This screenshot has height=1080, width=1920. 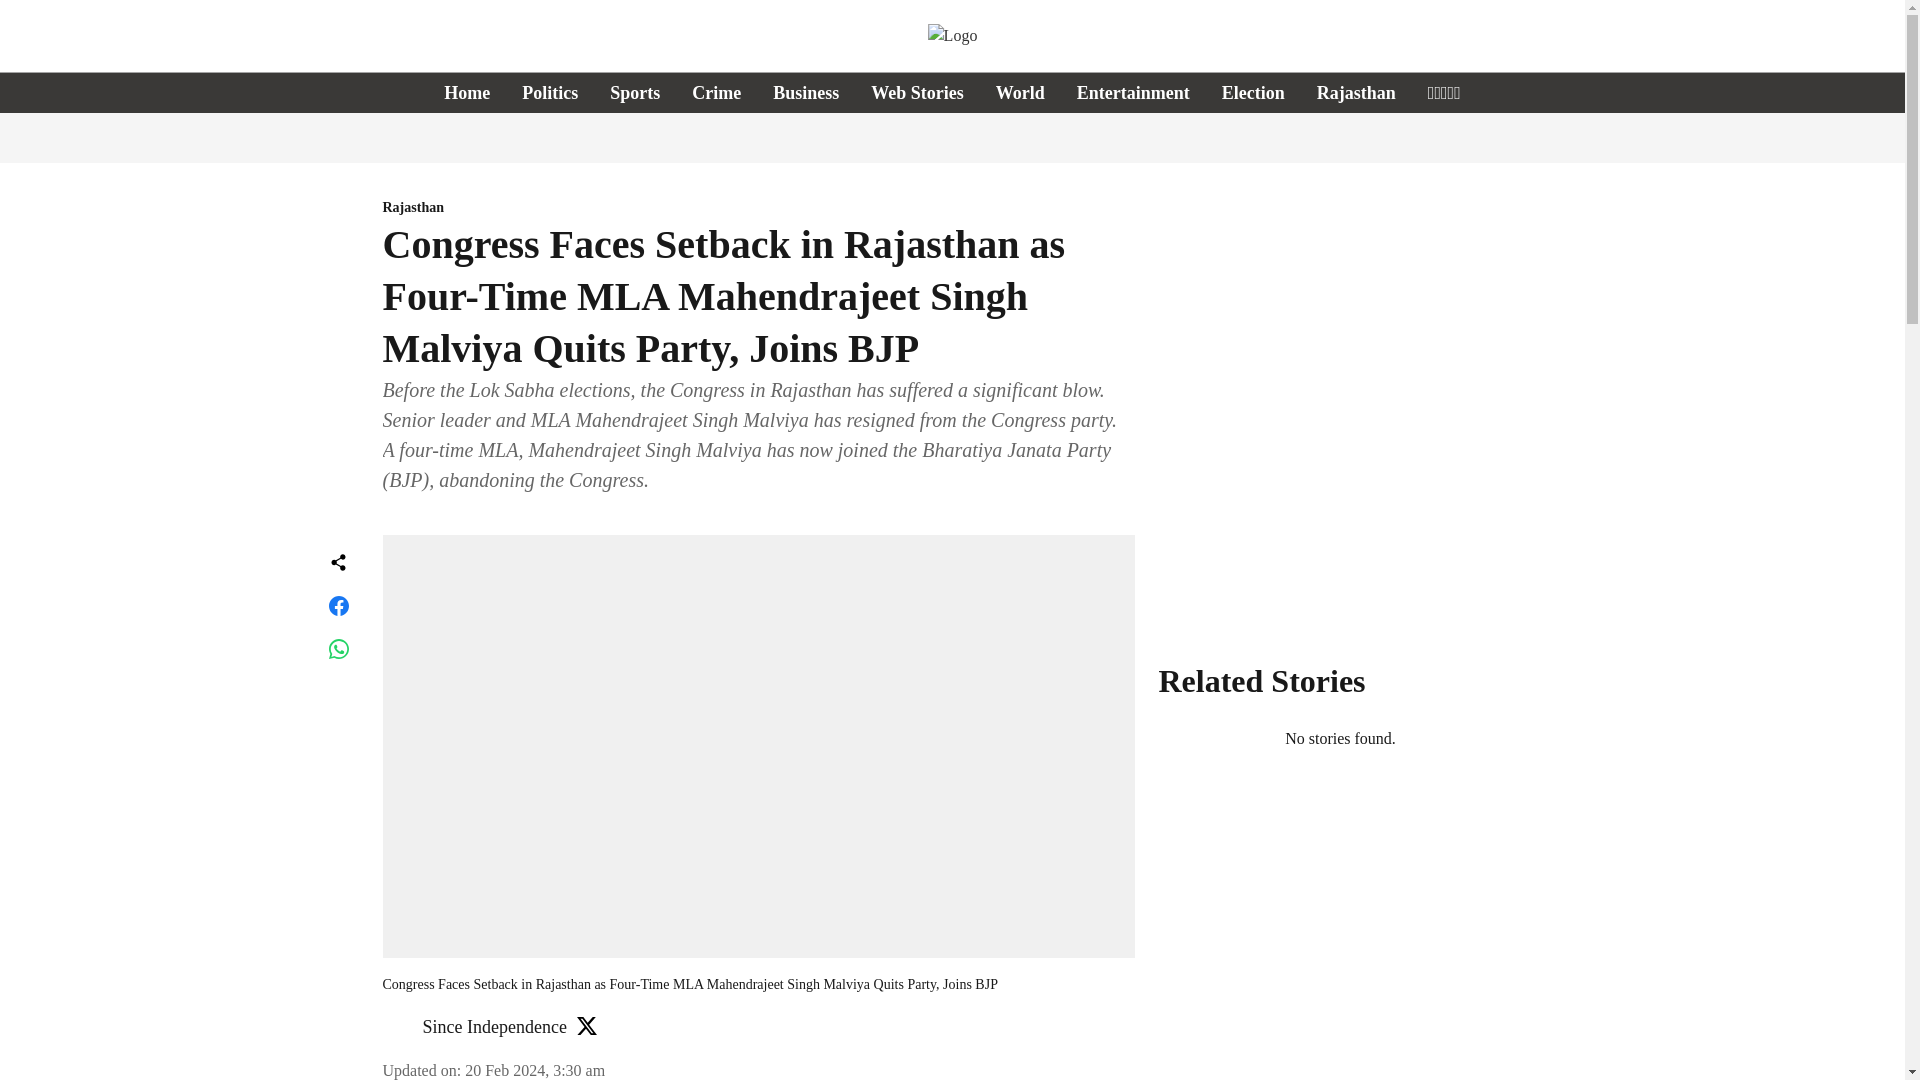 What do you see at coordinates (806, 92) in the screenshot?
I see `Business` at bounding box center [806, 92].